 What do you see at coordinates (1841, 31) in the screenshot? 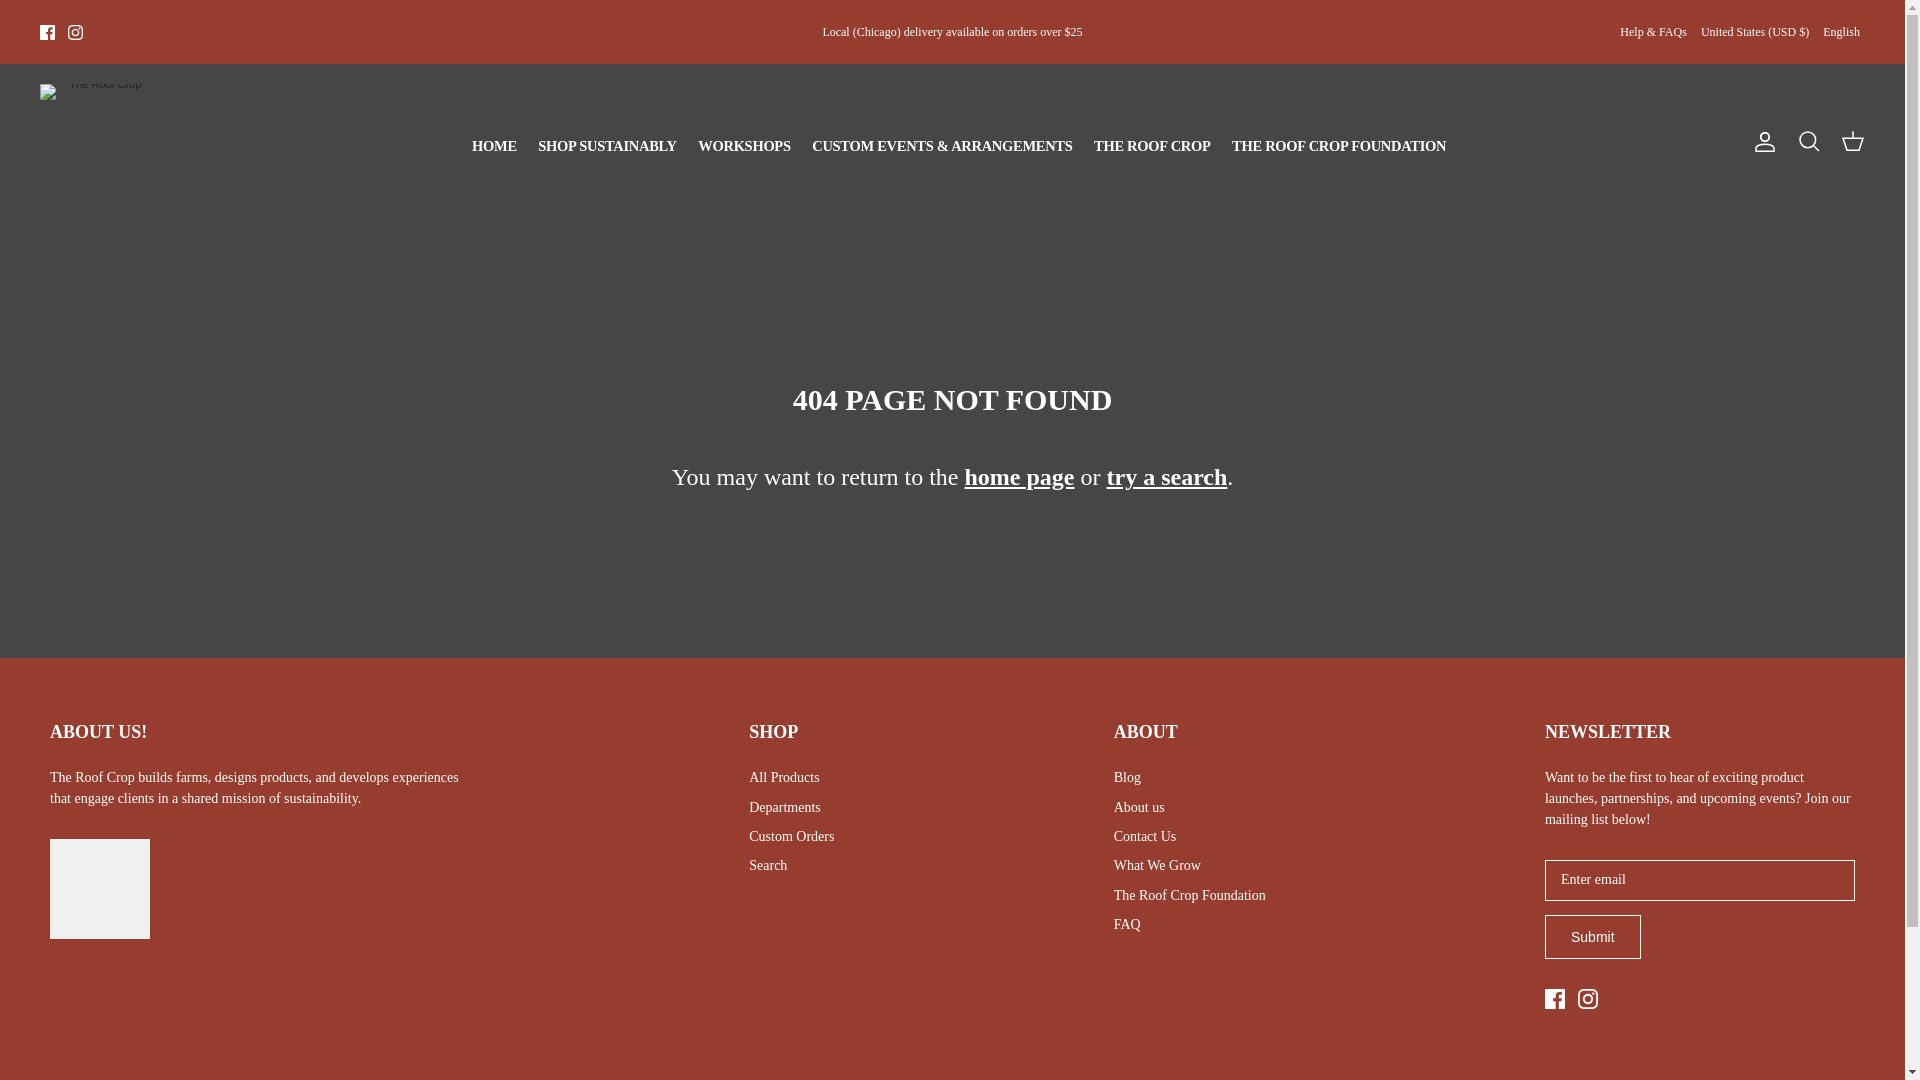
I see `English` at bounding box center [1841, 31].